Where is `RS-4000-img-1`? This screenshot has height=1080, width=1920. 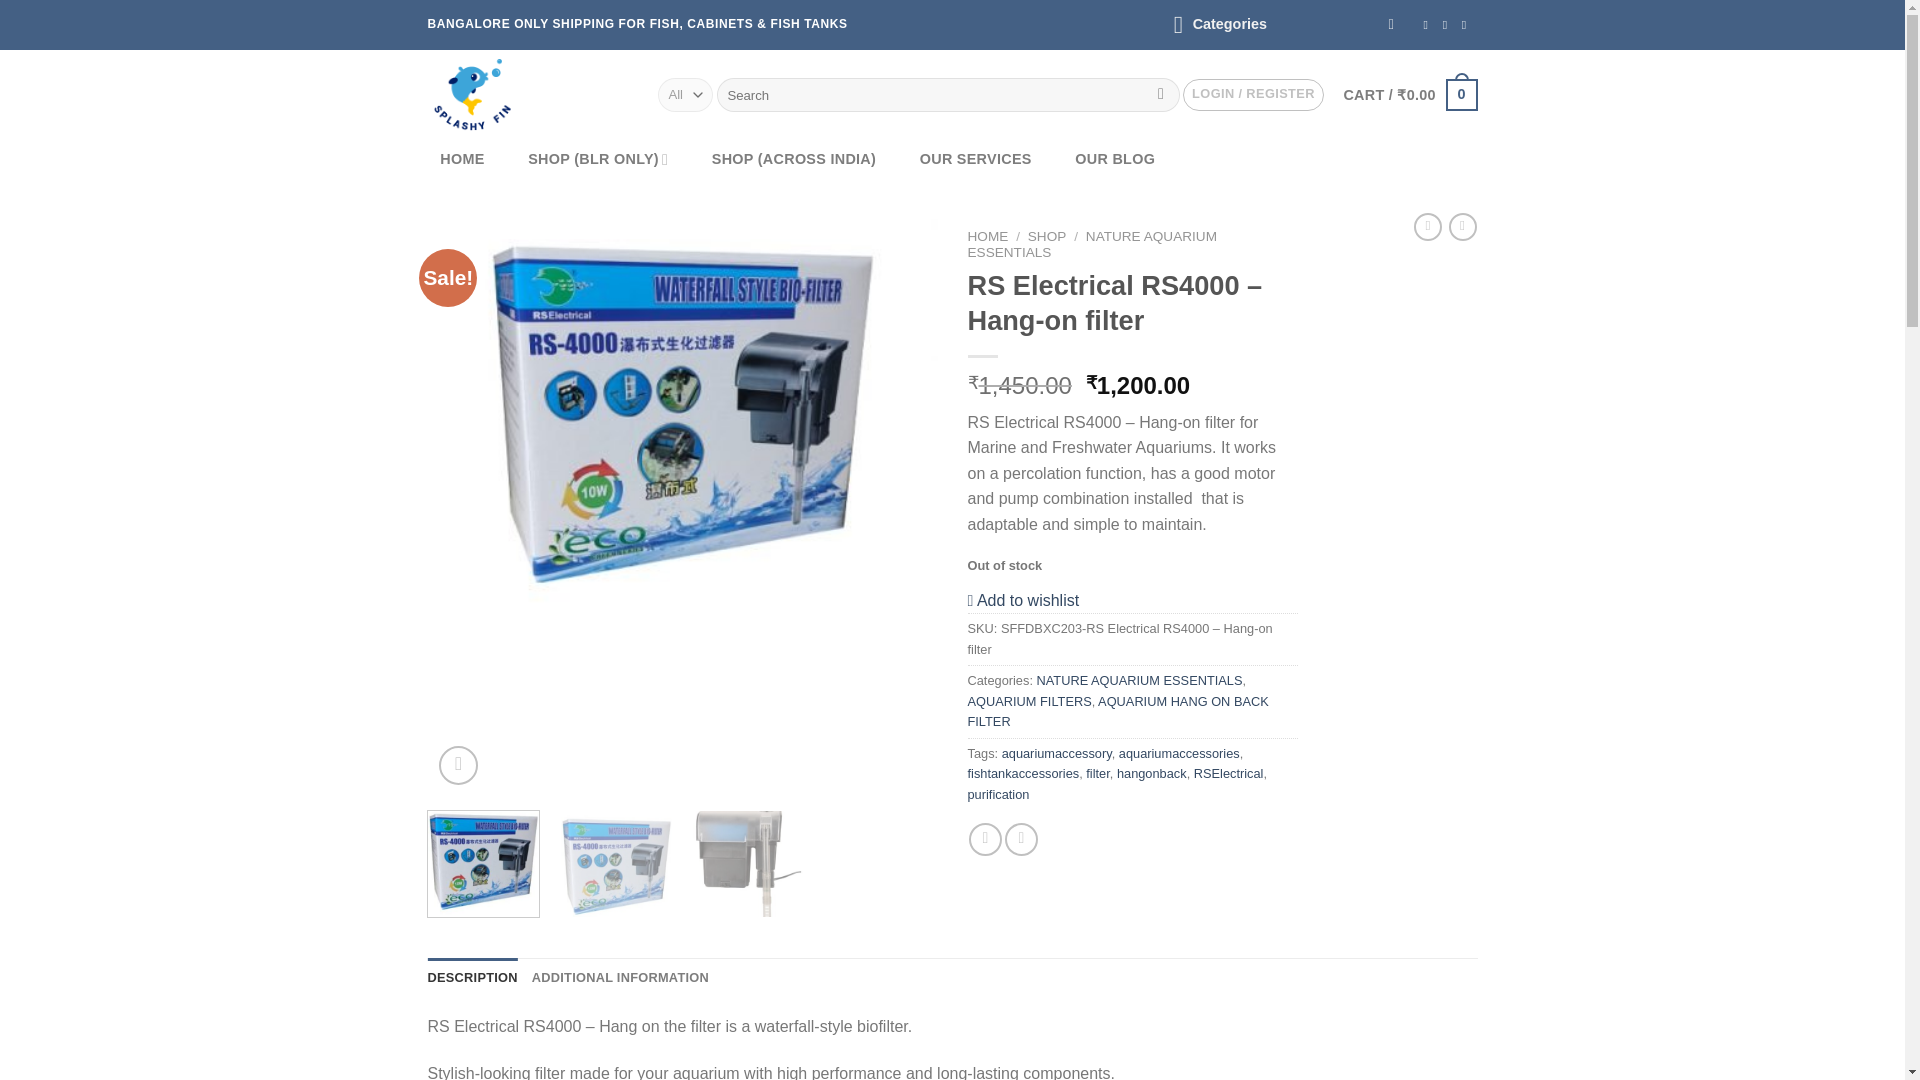
RS-4000-img-1 is located at coordinates (1192, 414).